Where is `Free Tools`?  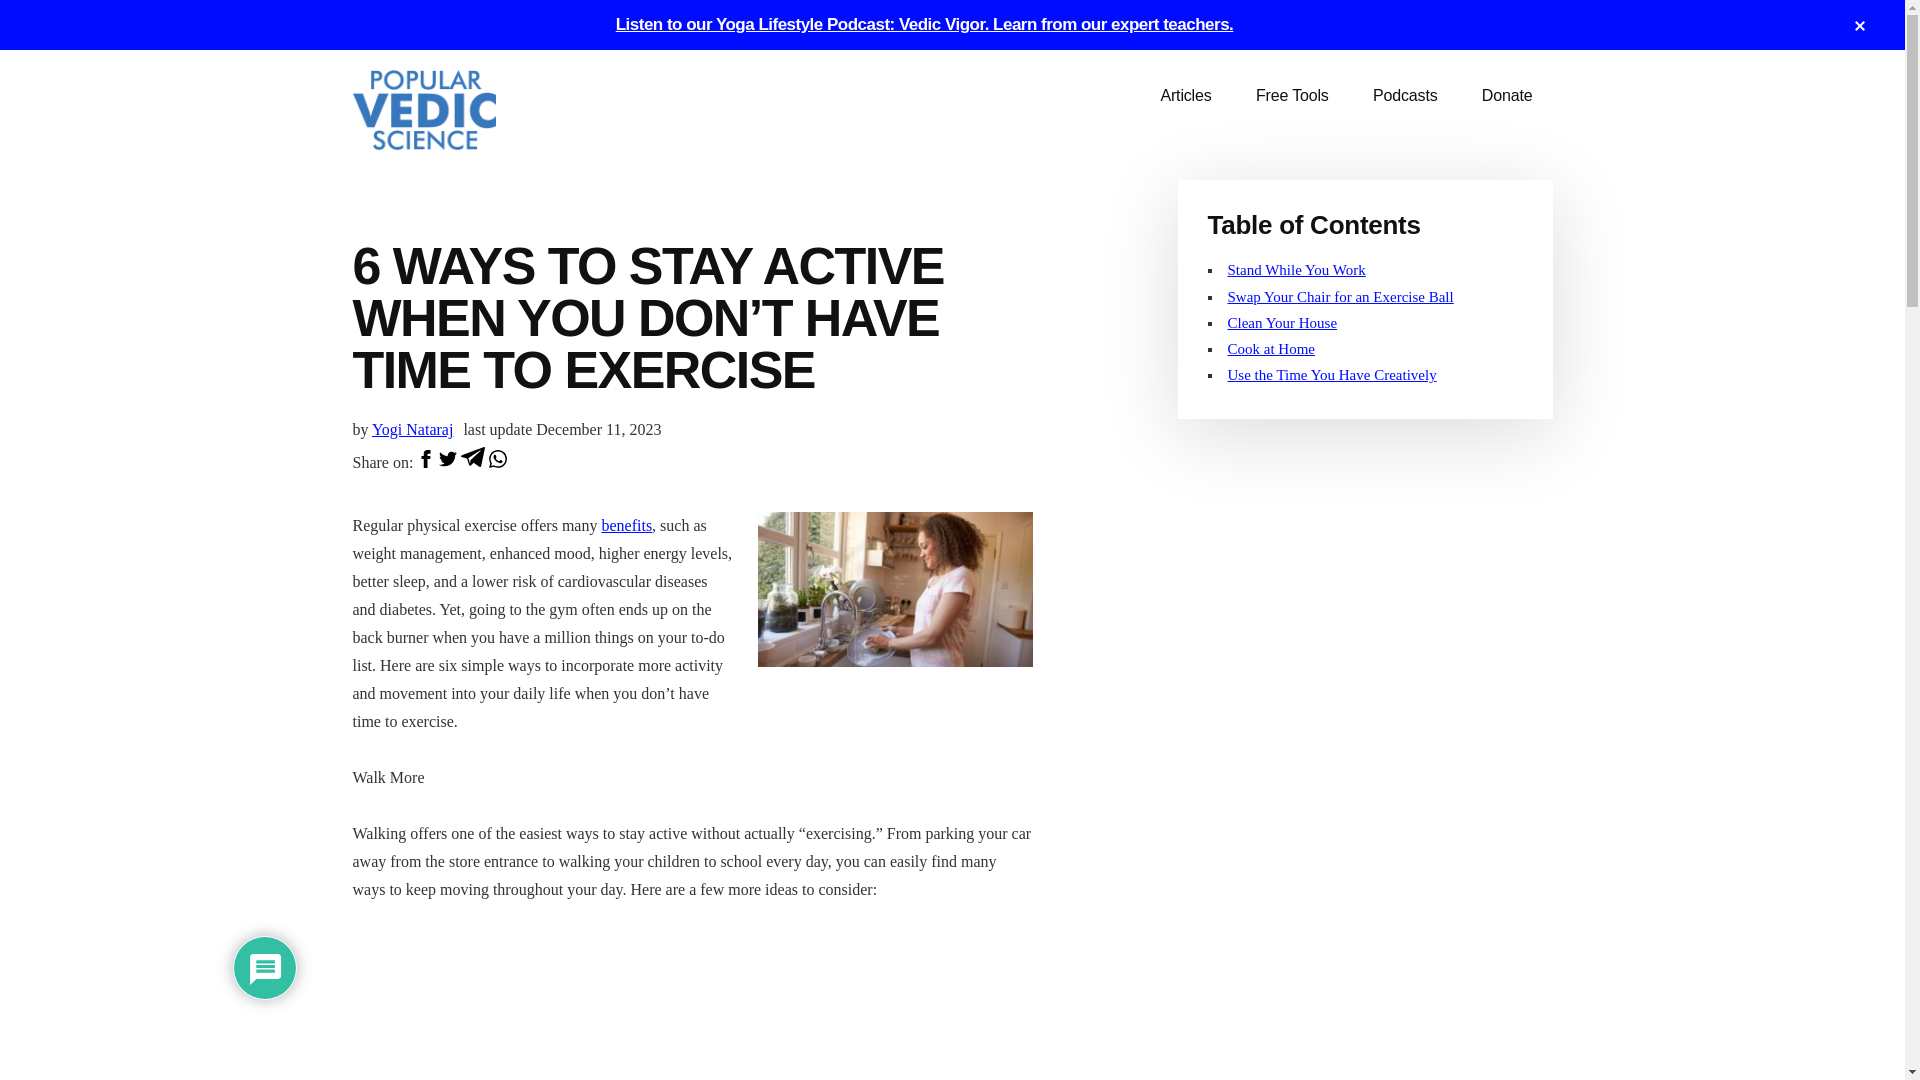 Free Tools is located at coordinates (1292, 96).